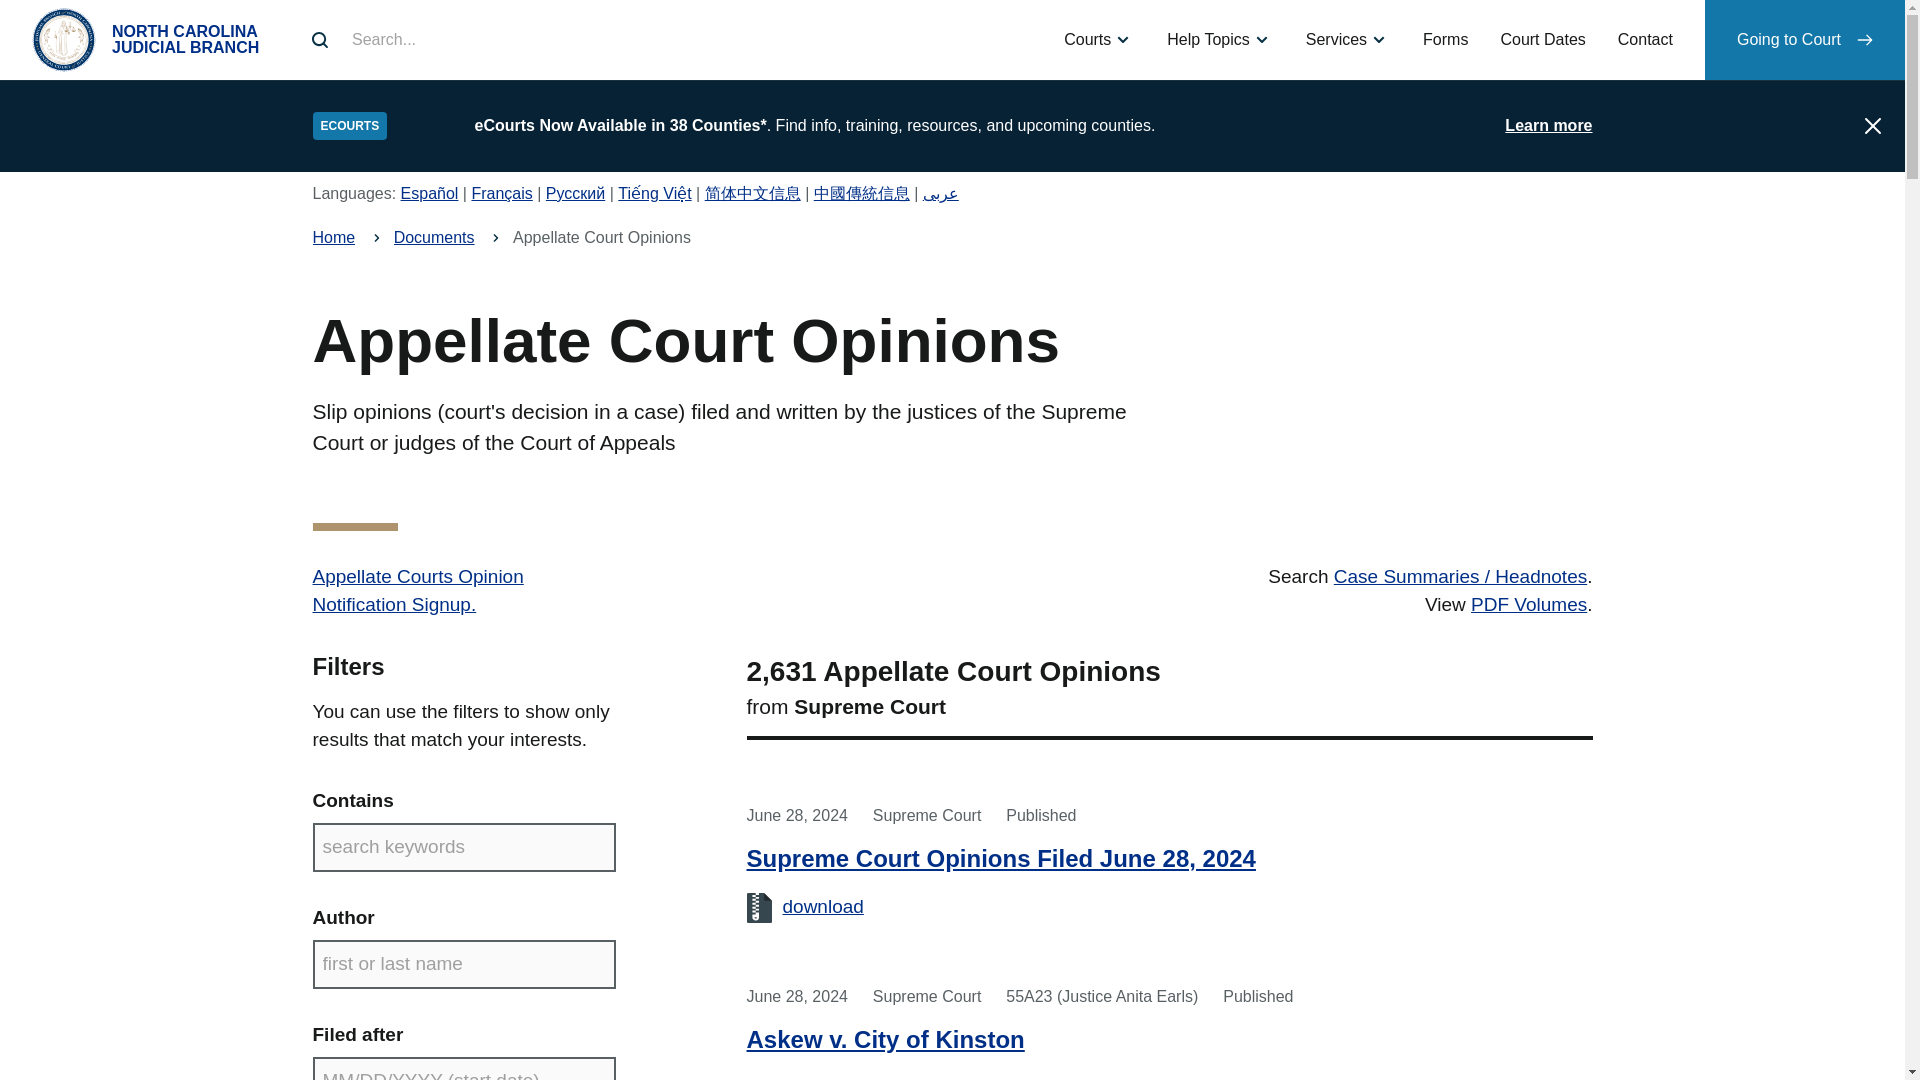 This screenshot has width=1920, height=1080. What do you see at coordinates (822, 906) in the screenshot?
I see `Supreme Court Opinions Filed June 28, 2024` at bounding box center [822, 906].